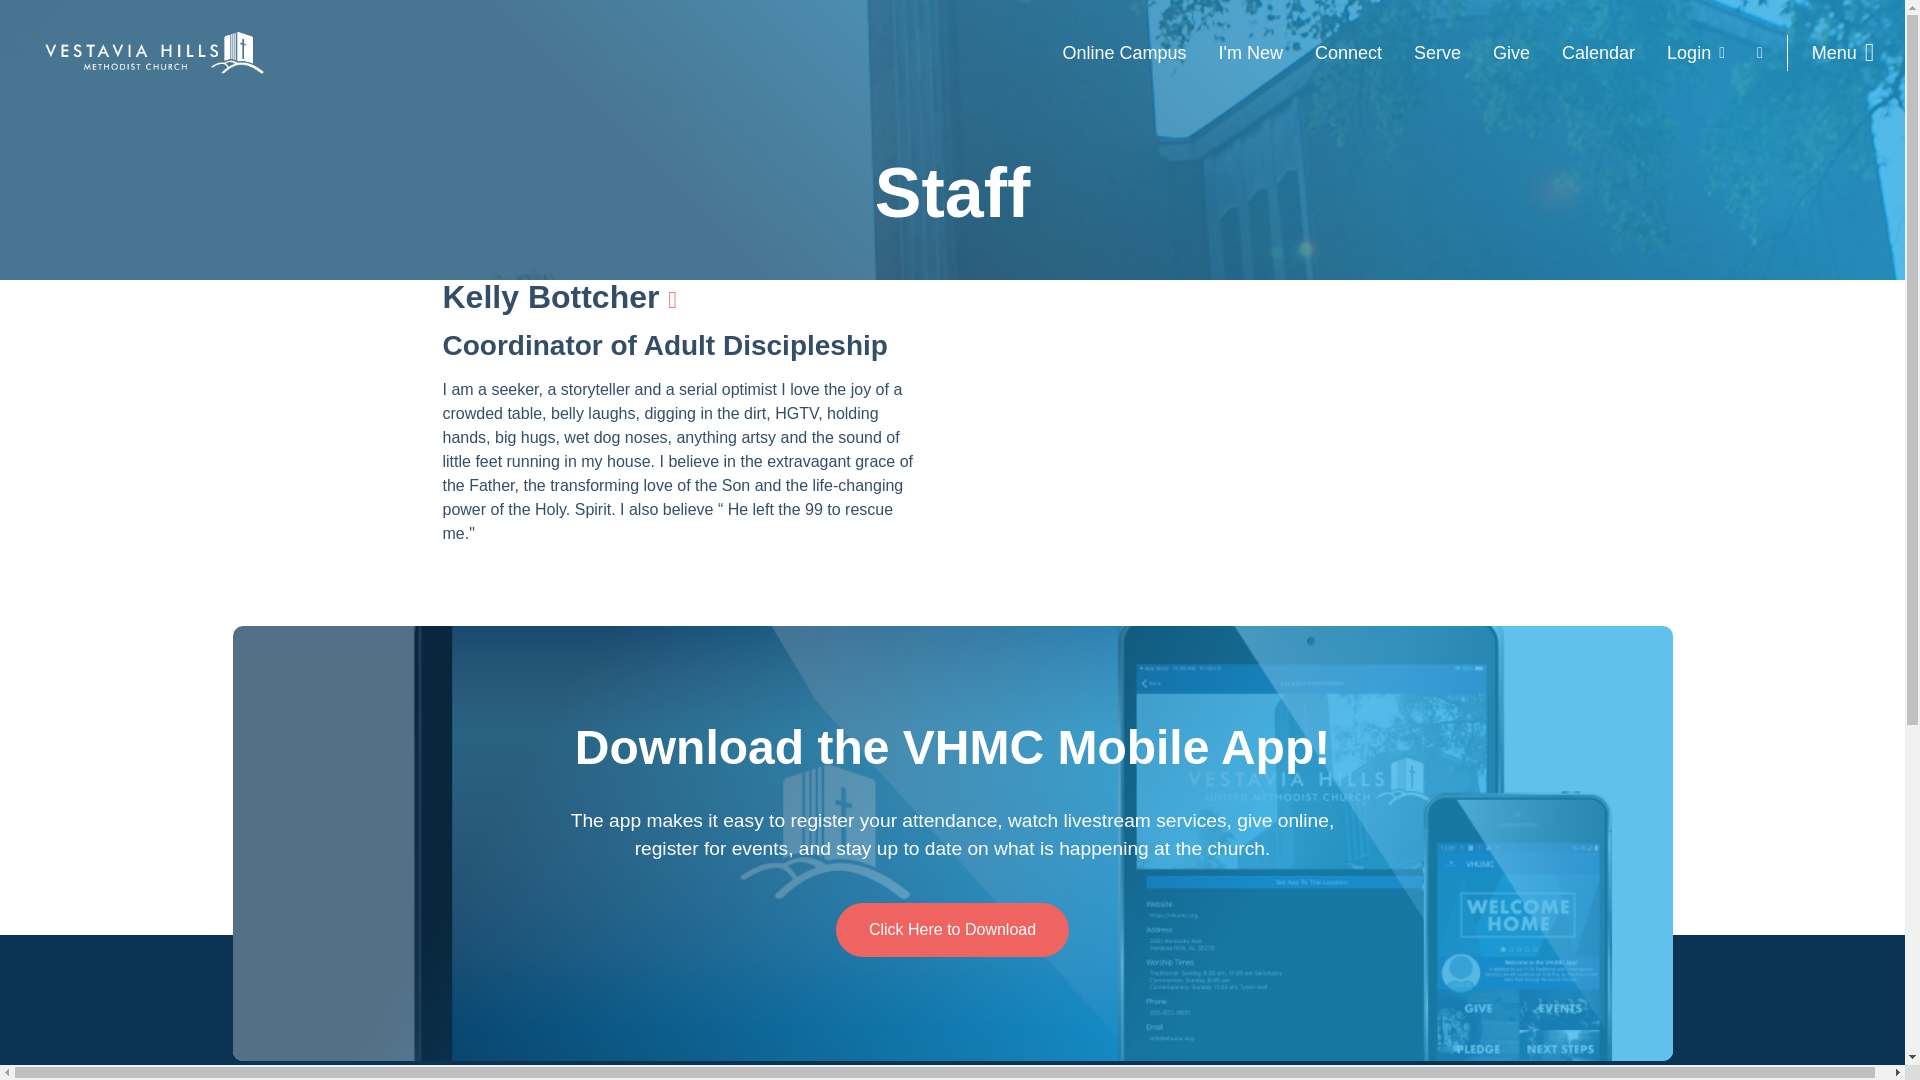 This screenshot has width=1920, height=1080. I want to click on Give, so click(1510, 52).